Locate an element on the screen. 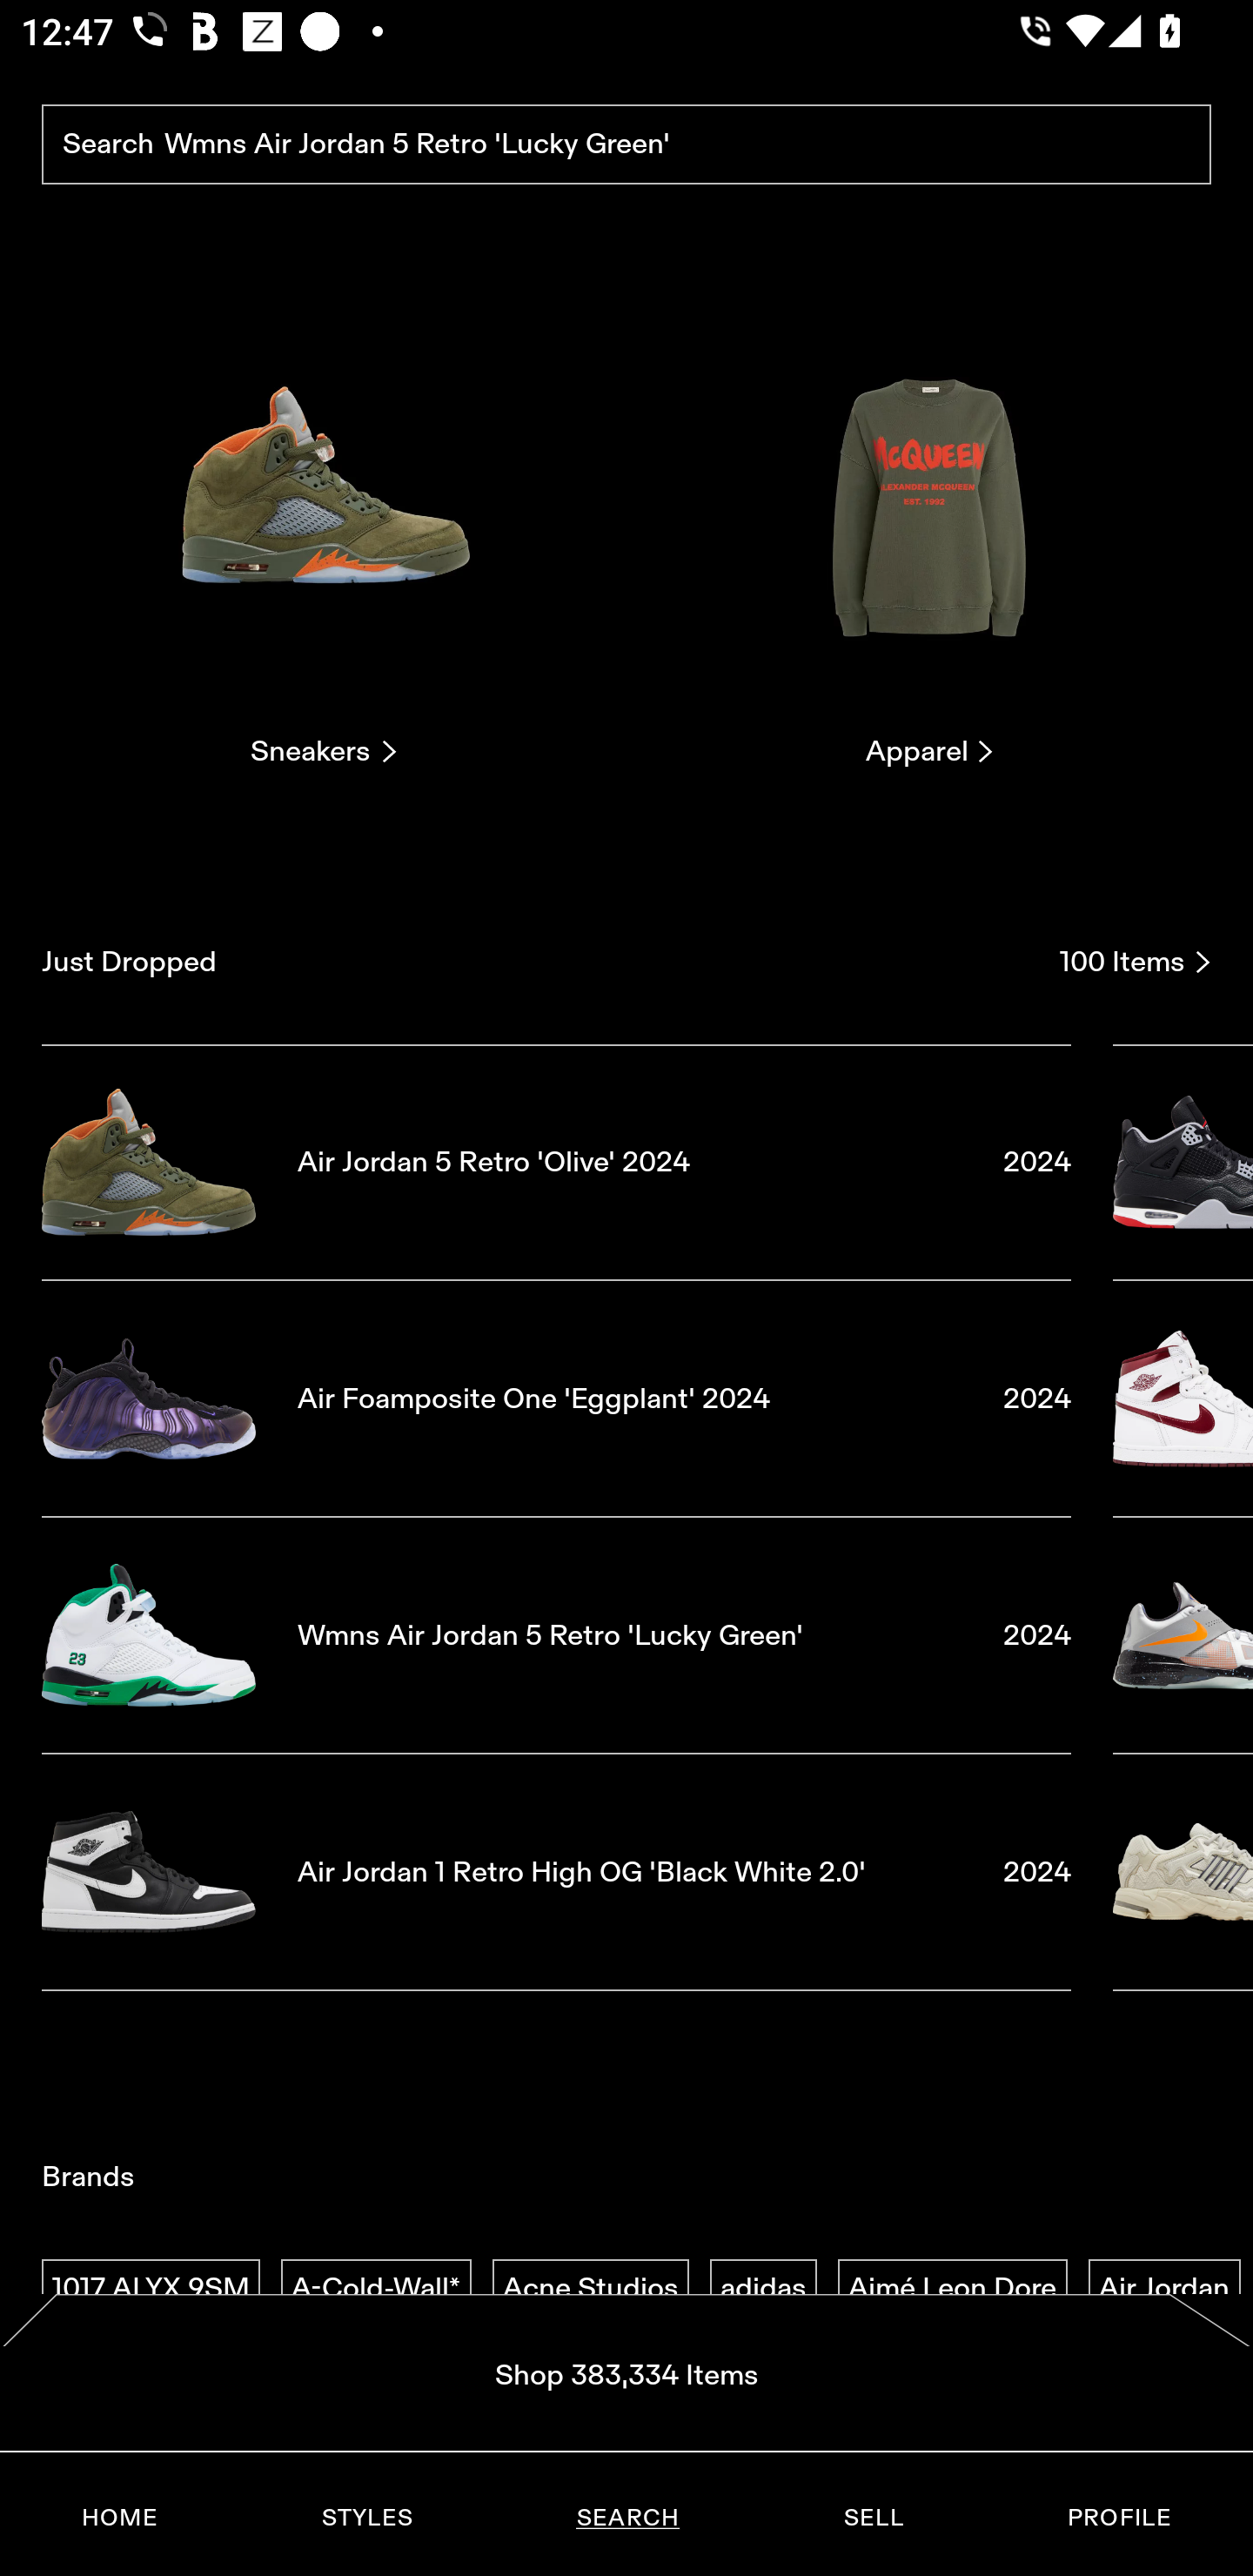 This screenshot has height=2576, width=1253. Wmns Air Jordan 5 Retro 'Lucky Green' 2024 is located at coordinates (556, 1635).